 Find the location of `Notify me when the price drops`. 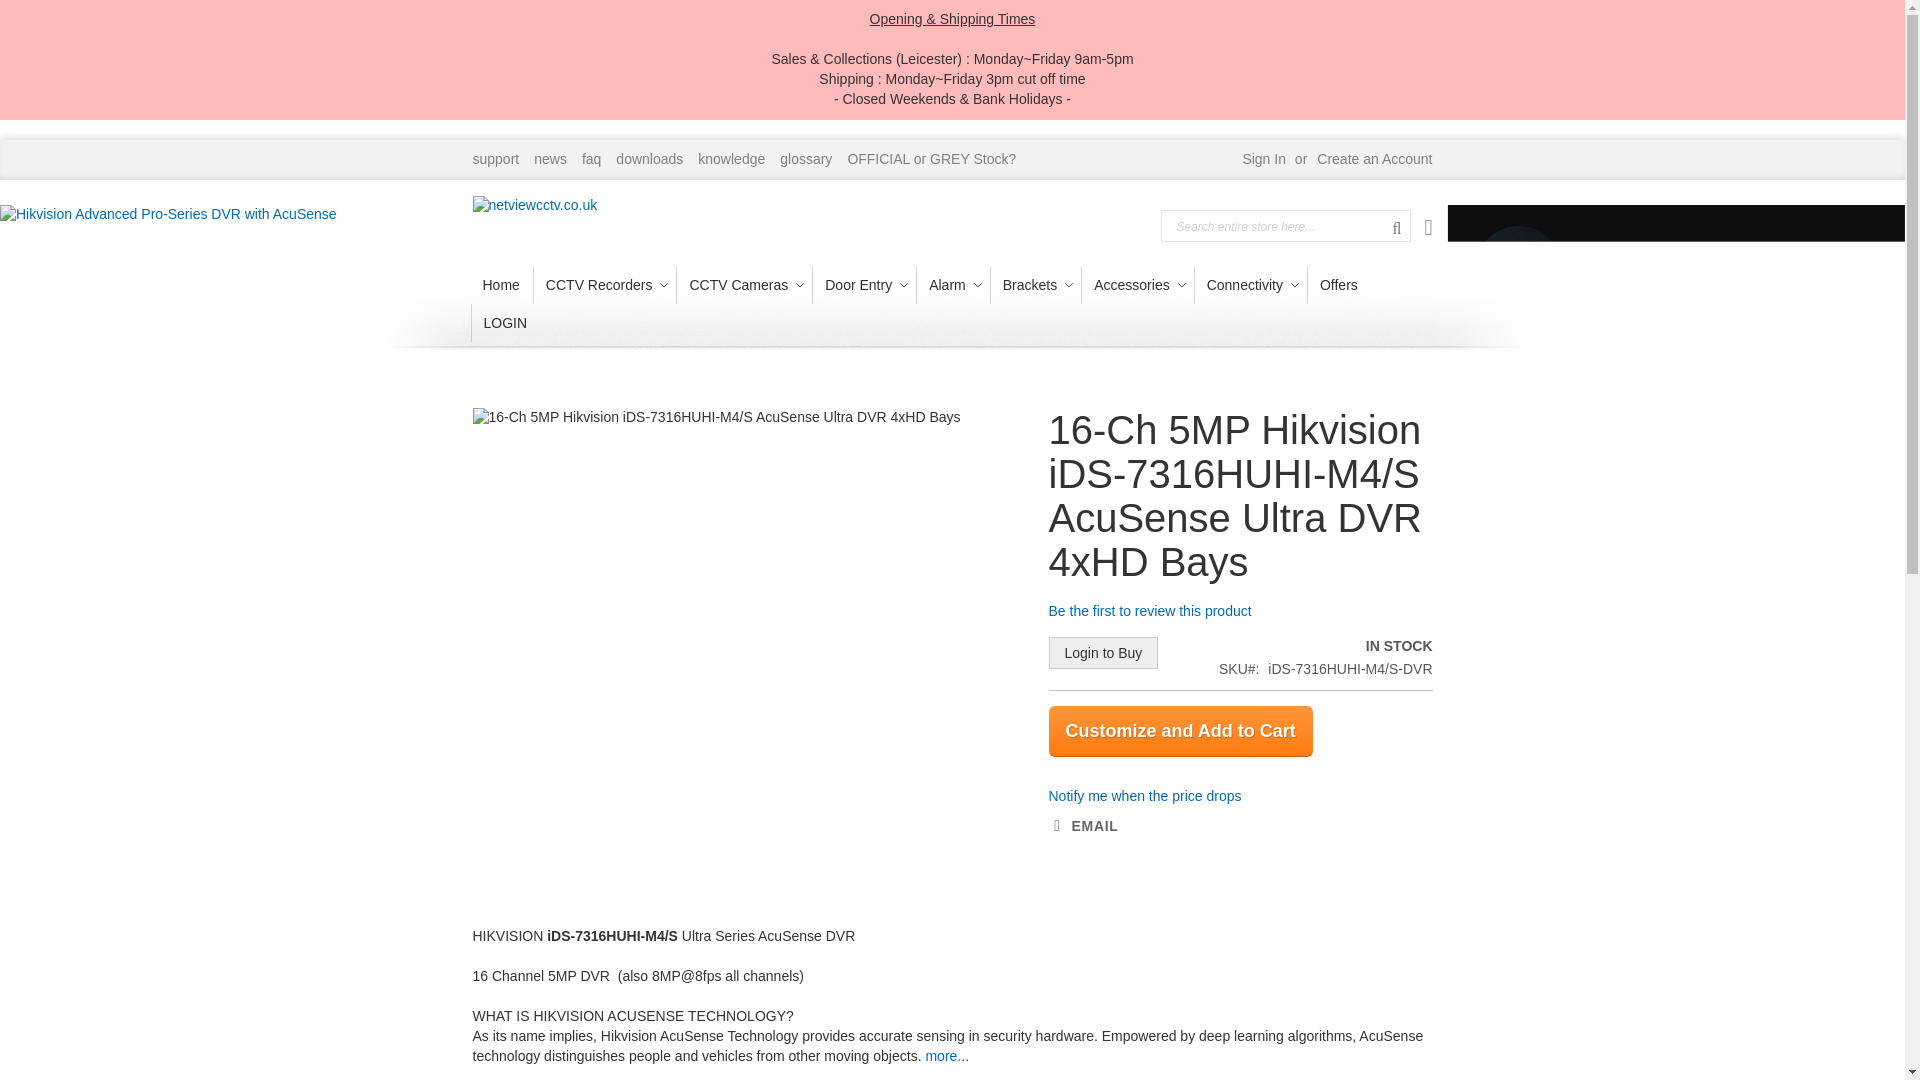

Notify me when the price drops is located at coordinates (1144, 796).